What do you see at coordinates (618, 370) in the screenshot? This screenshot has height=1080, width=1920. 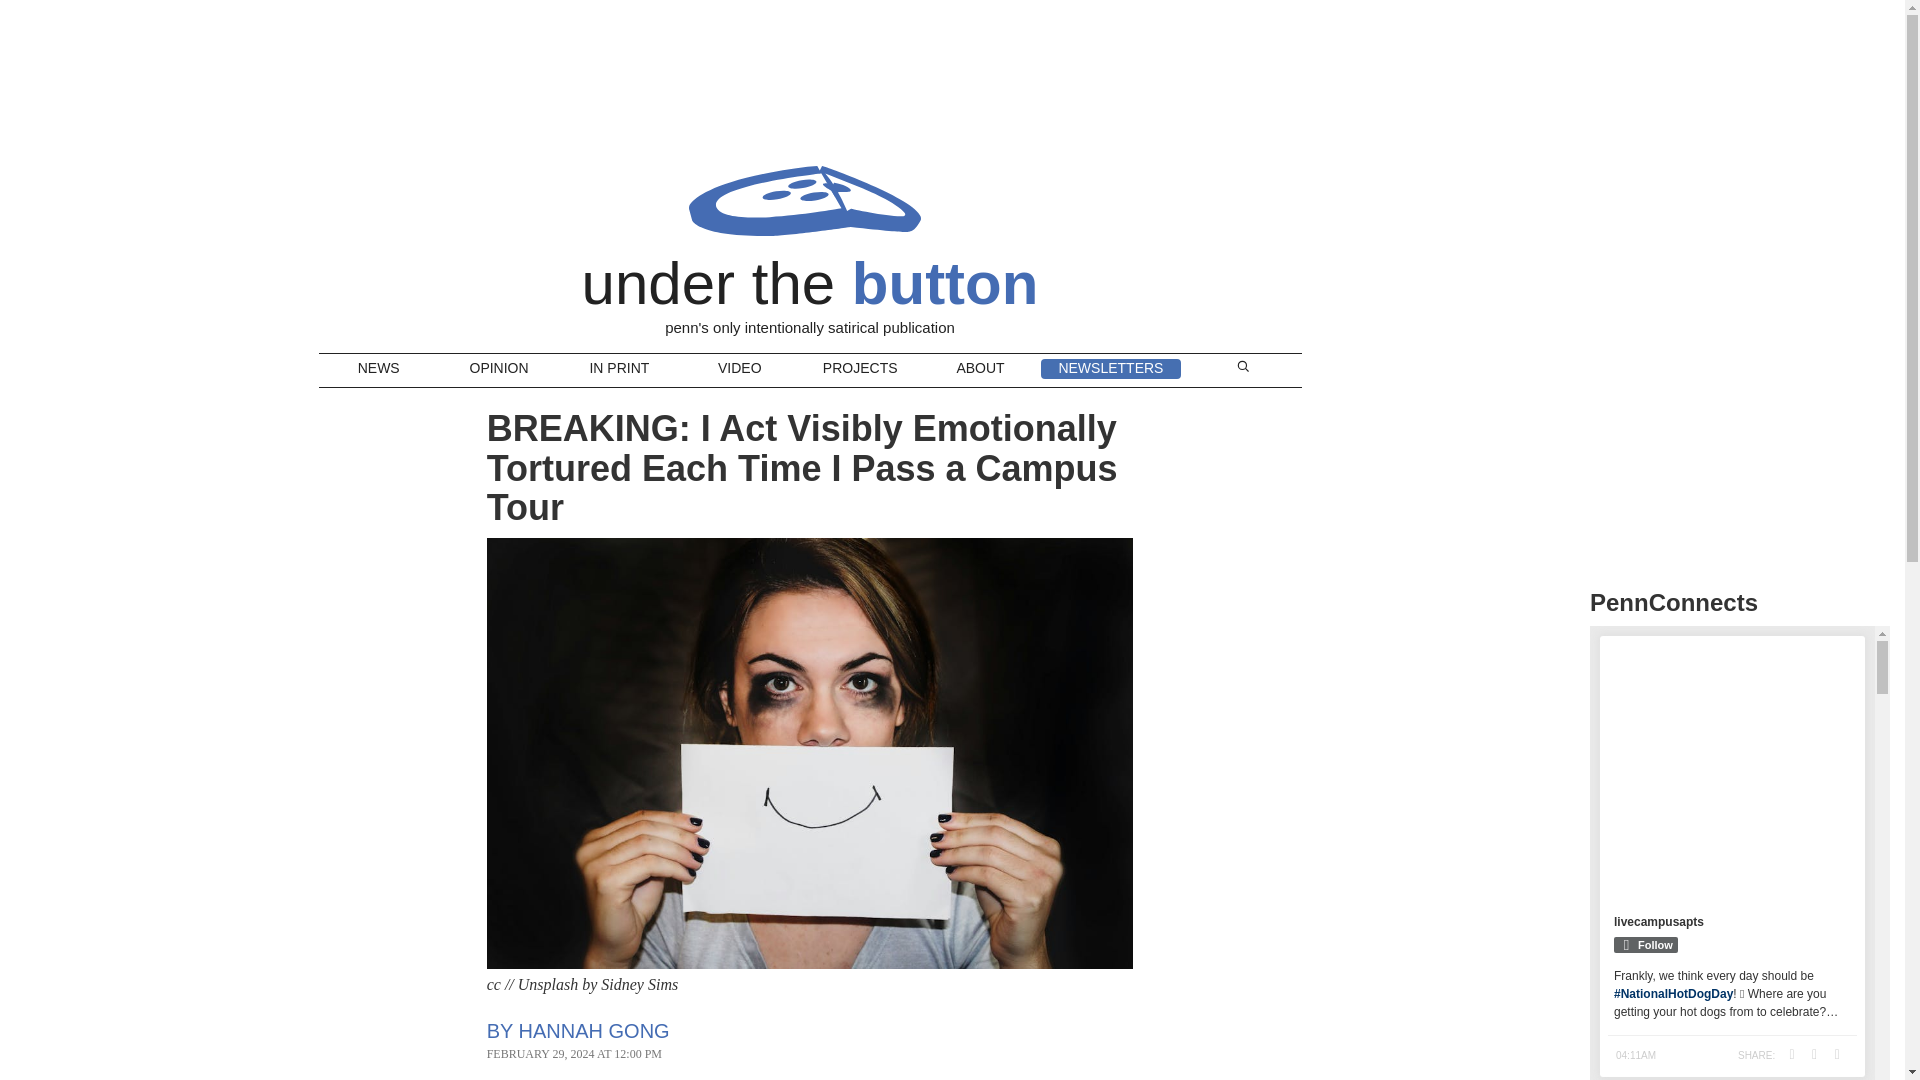 I see `IN PRINT` at bounding box center [618, 370].